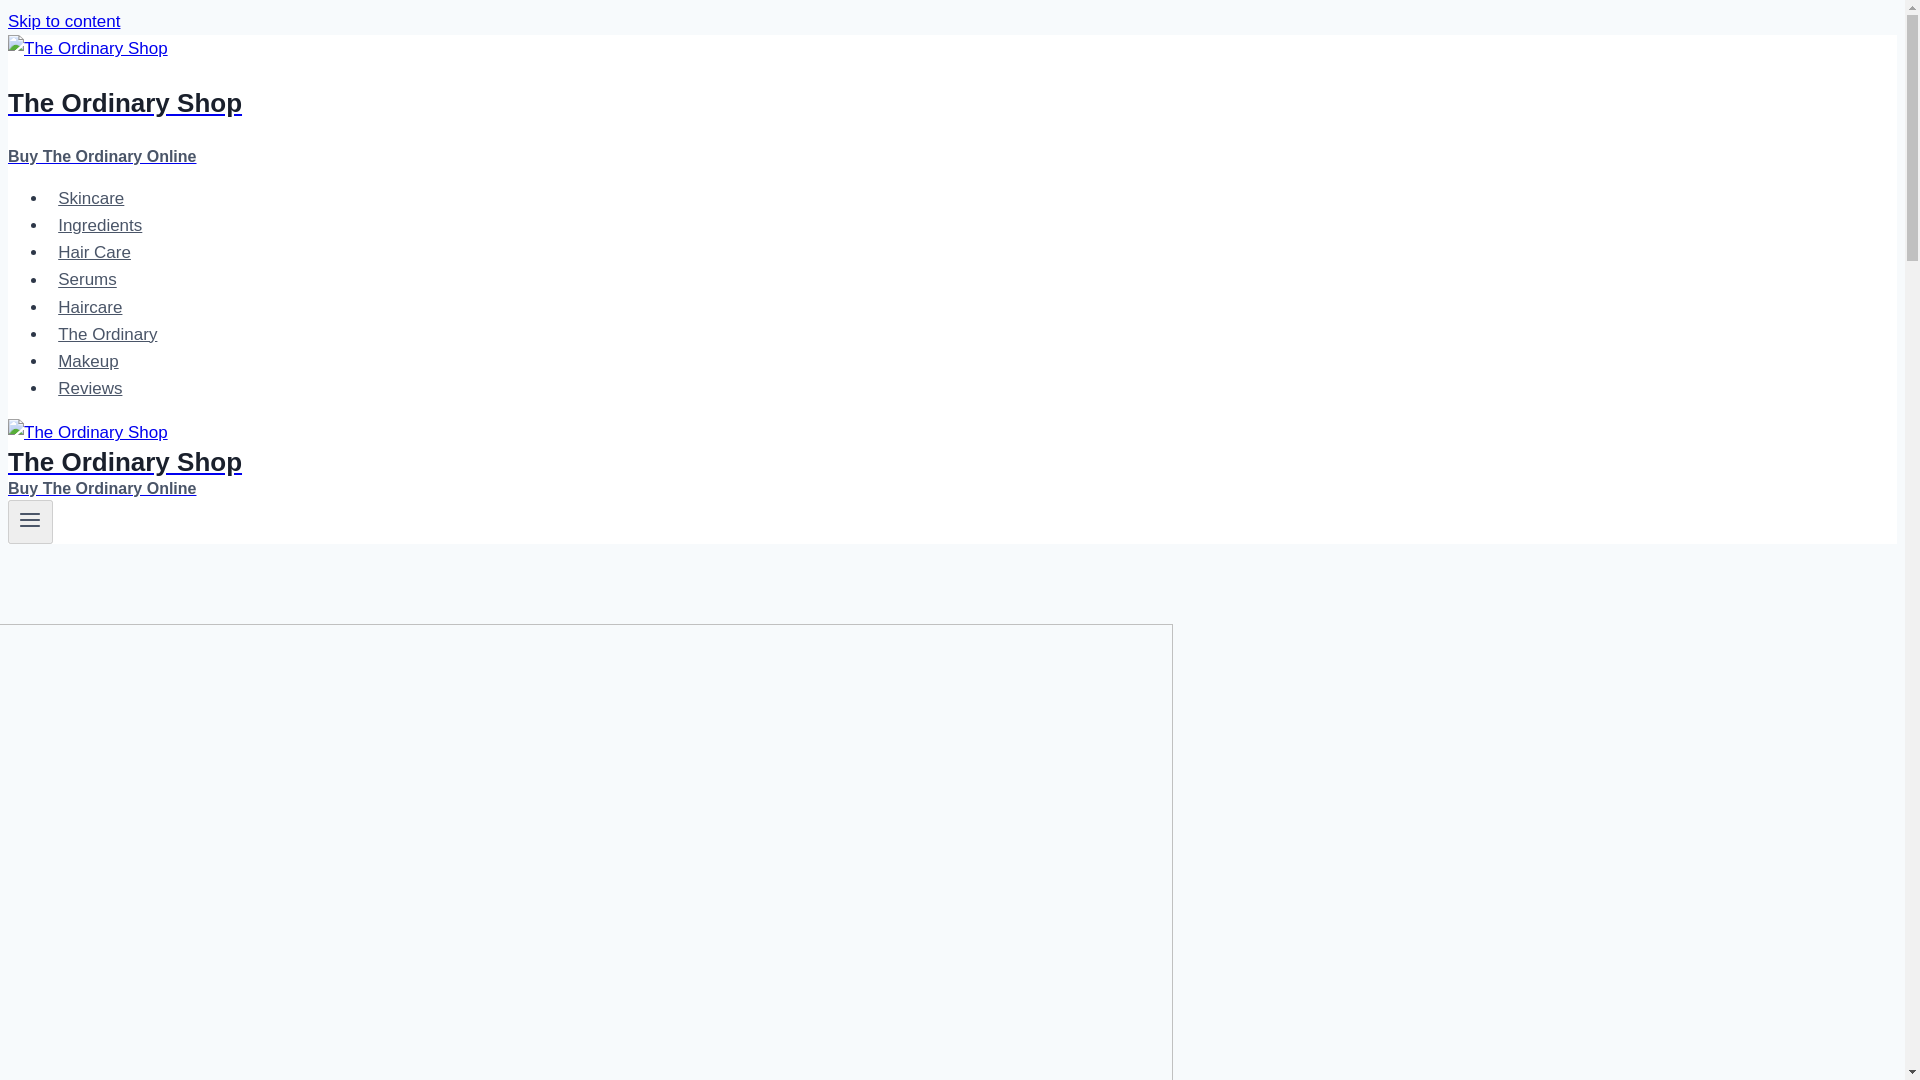  What do you see at coordinates (30, 520) in the screenshot?
I see `Skincare` at bounding box center [30, 520].